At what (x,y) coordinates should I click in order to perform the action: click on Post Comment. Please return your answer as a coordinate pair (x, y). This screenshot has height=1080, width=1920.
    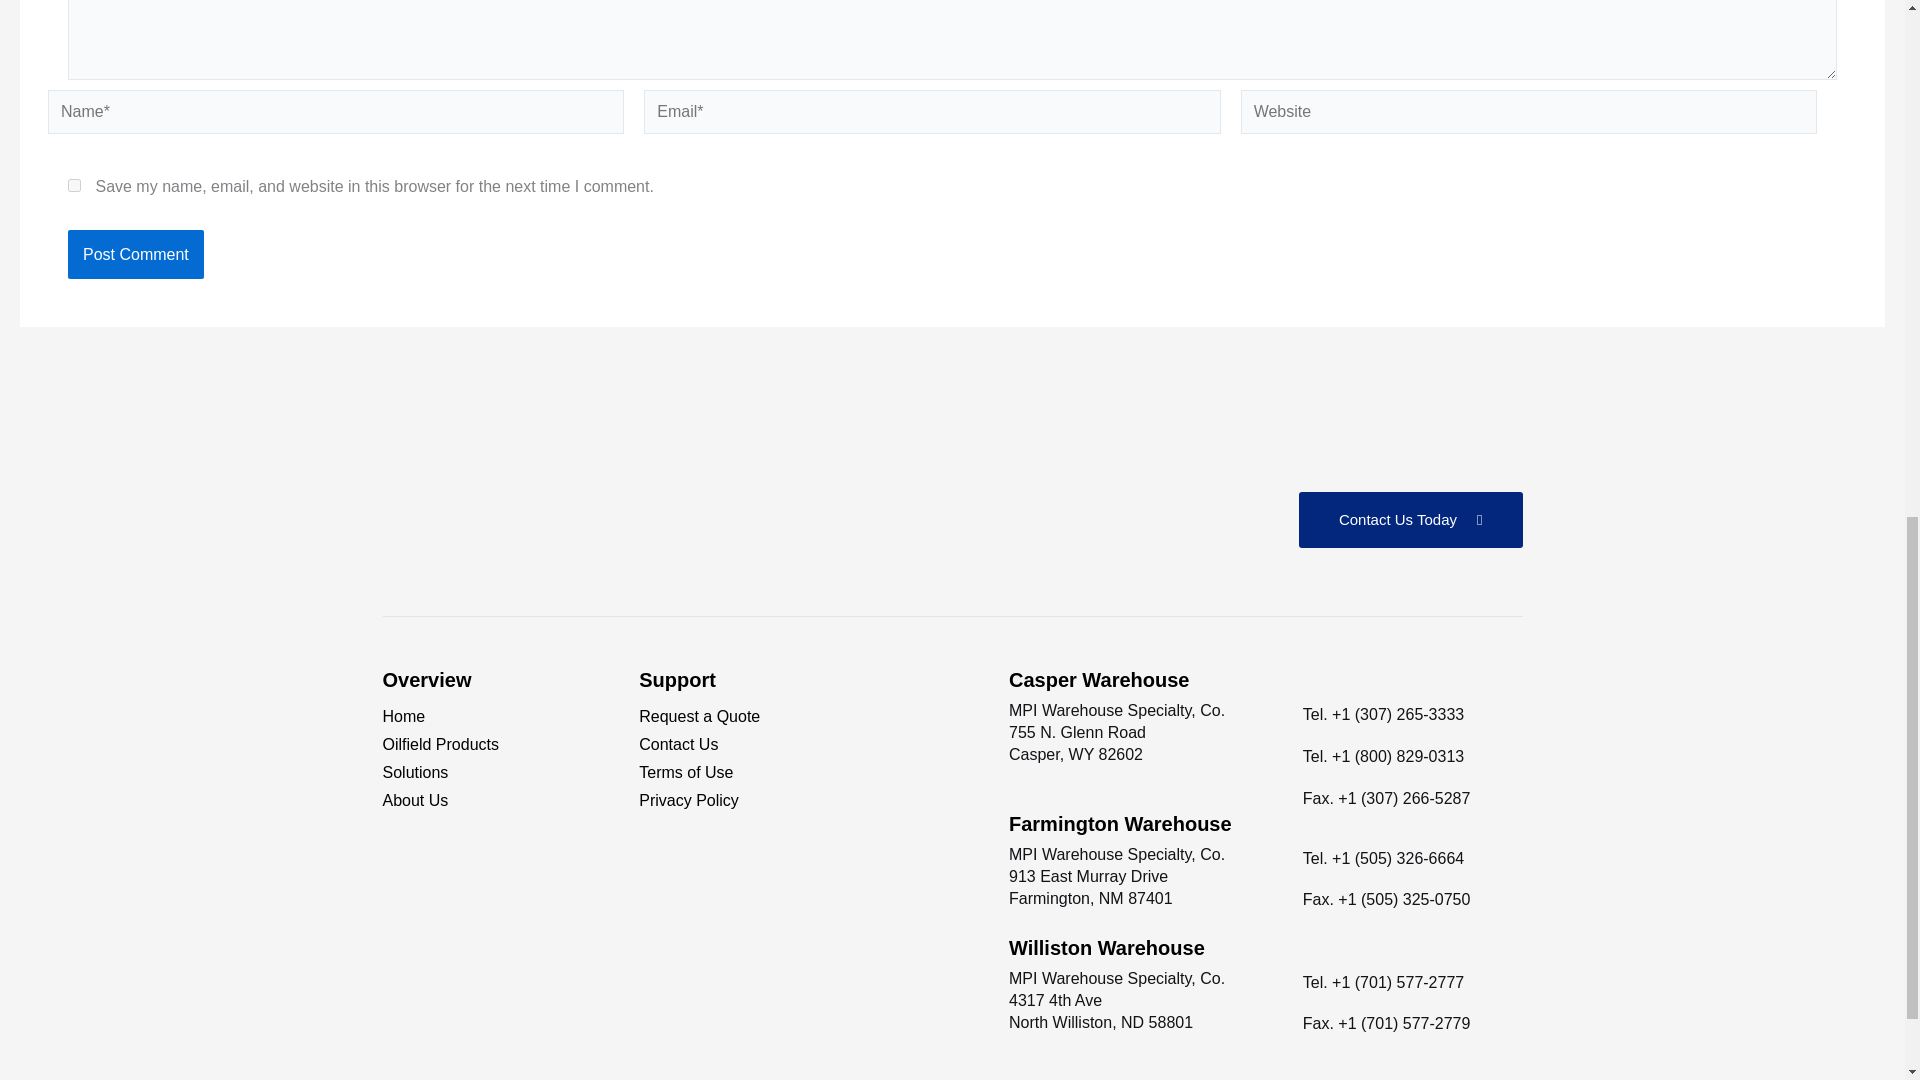
    Looking at the image, I should click on (135, 254).